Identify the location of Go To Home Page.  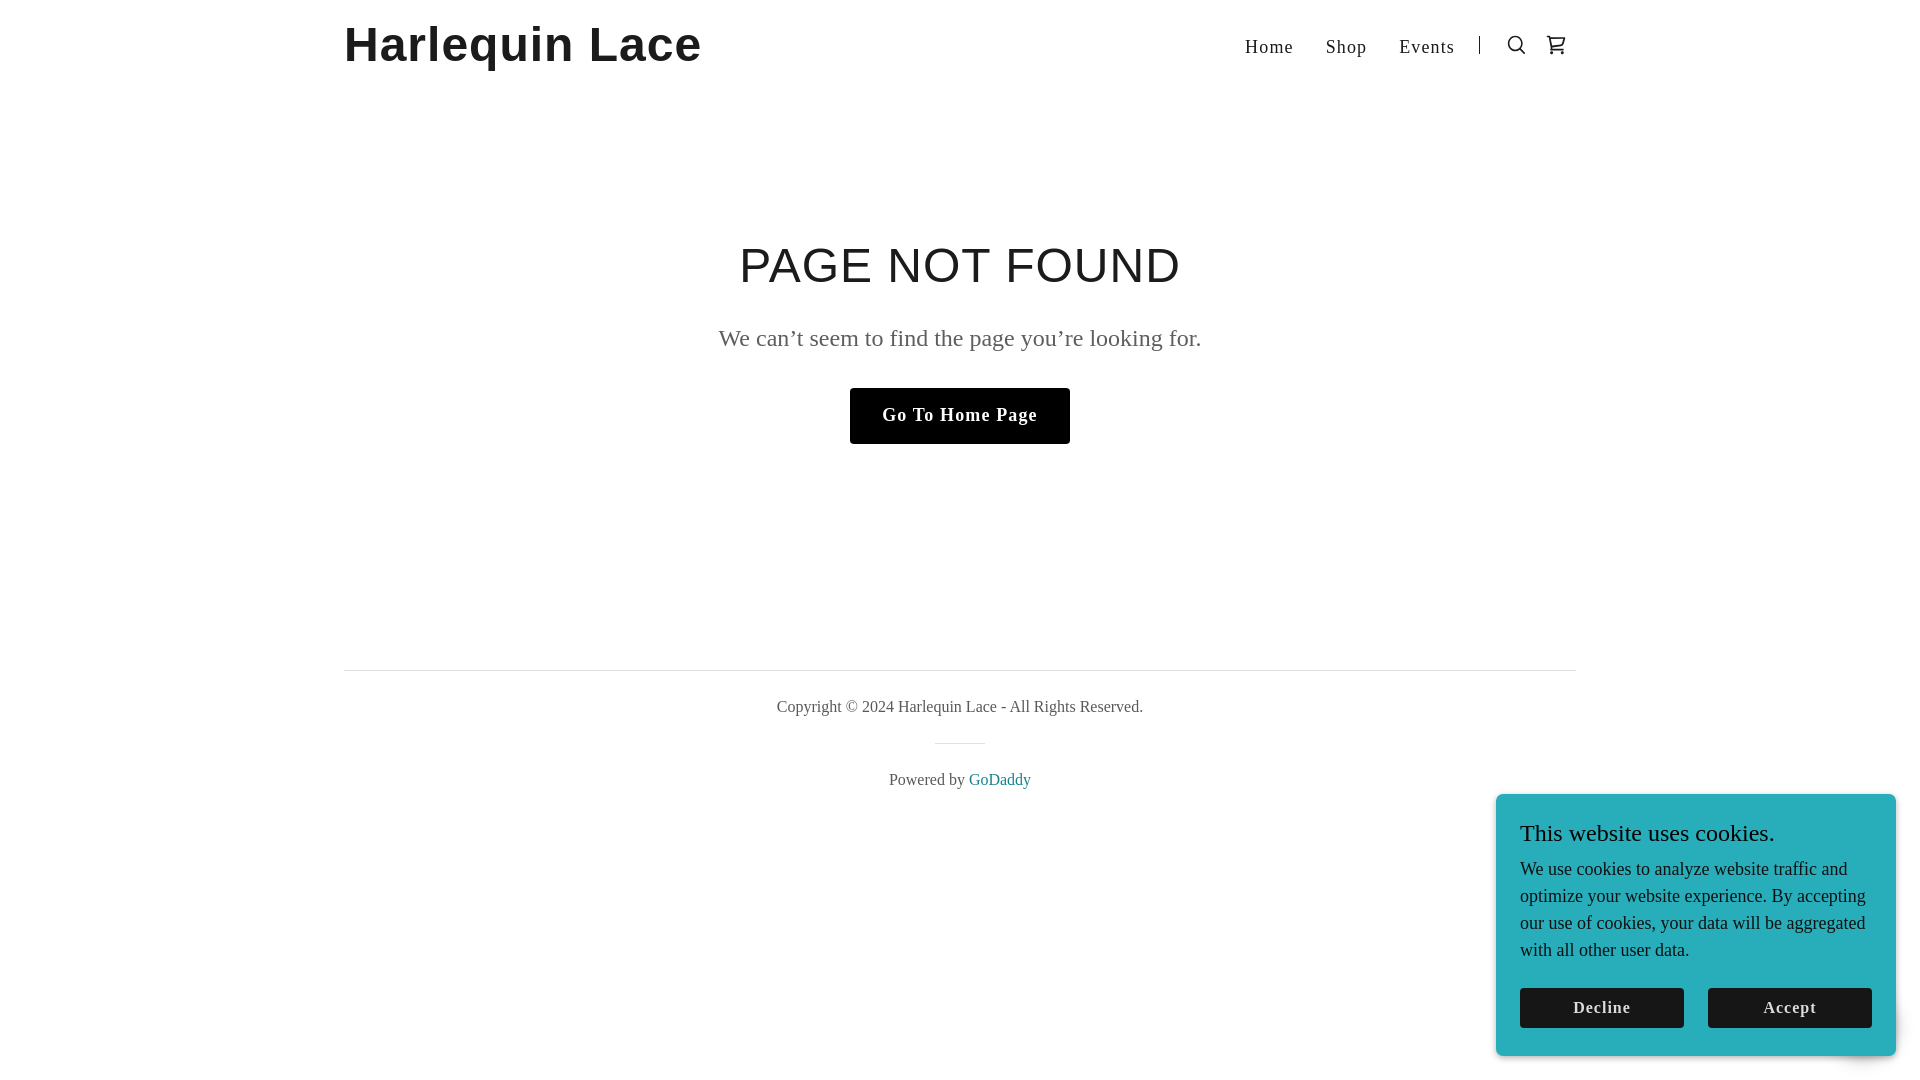
(960, 415).